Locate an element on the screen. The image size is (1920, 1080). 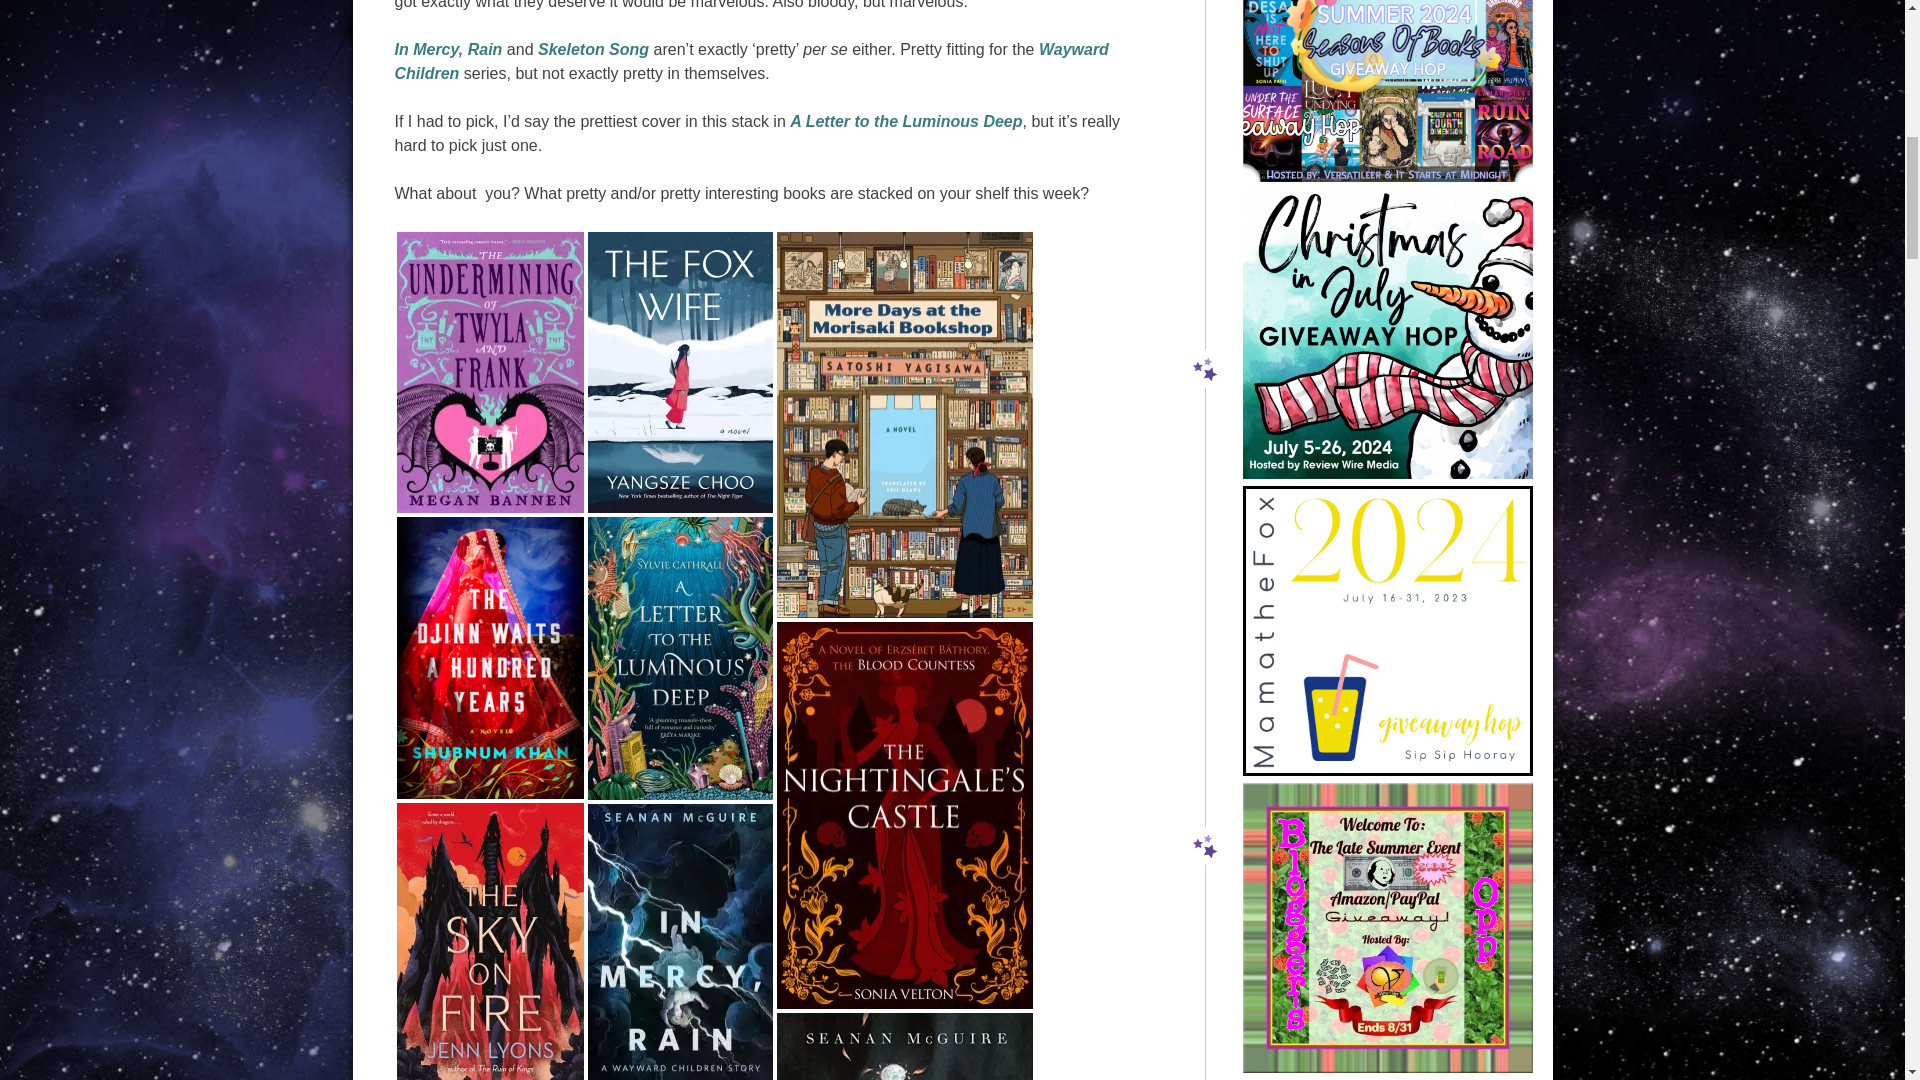
Wayward Children is located at coordinates (750, 62).